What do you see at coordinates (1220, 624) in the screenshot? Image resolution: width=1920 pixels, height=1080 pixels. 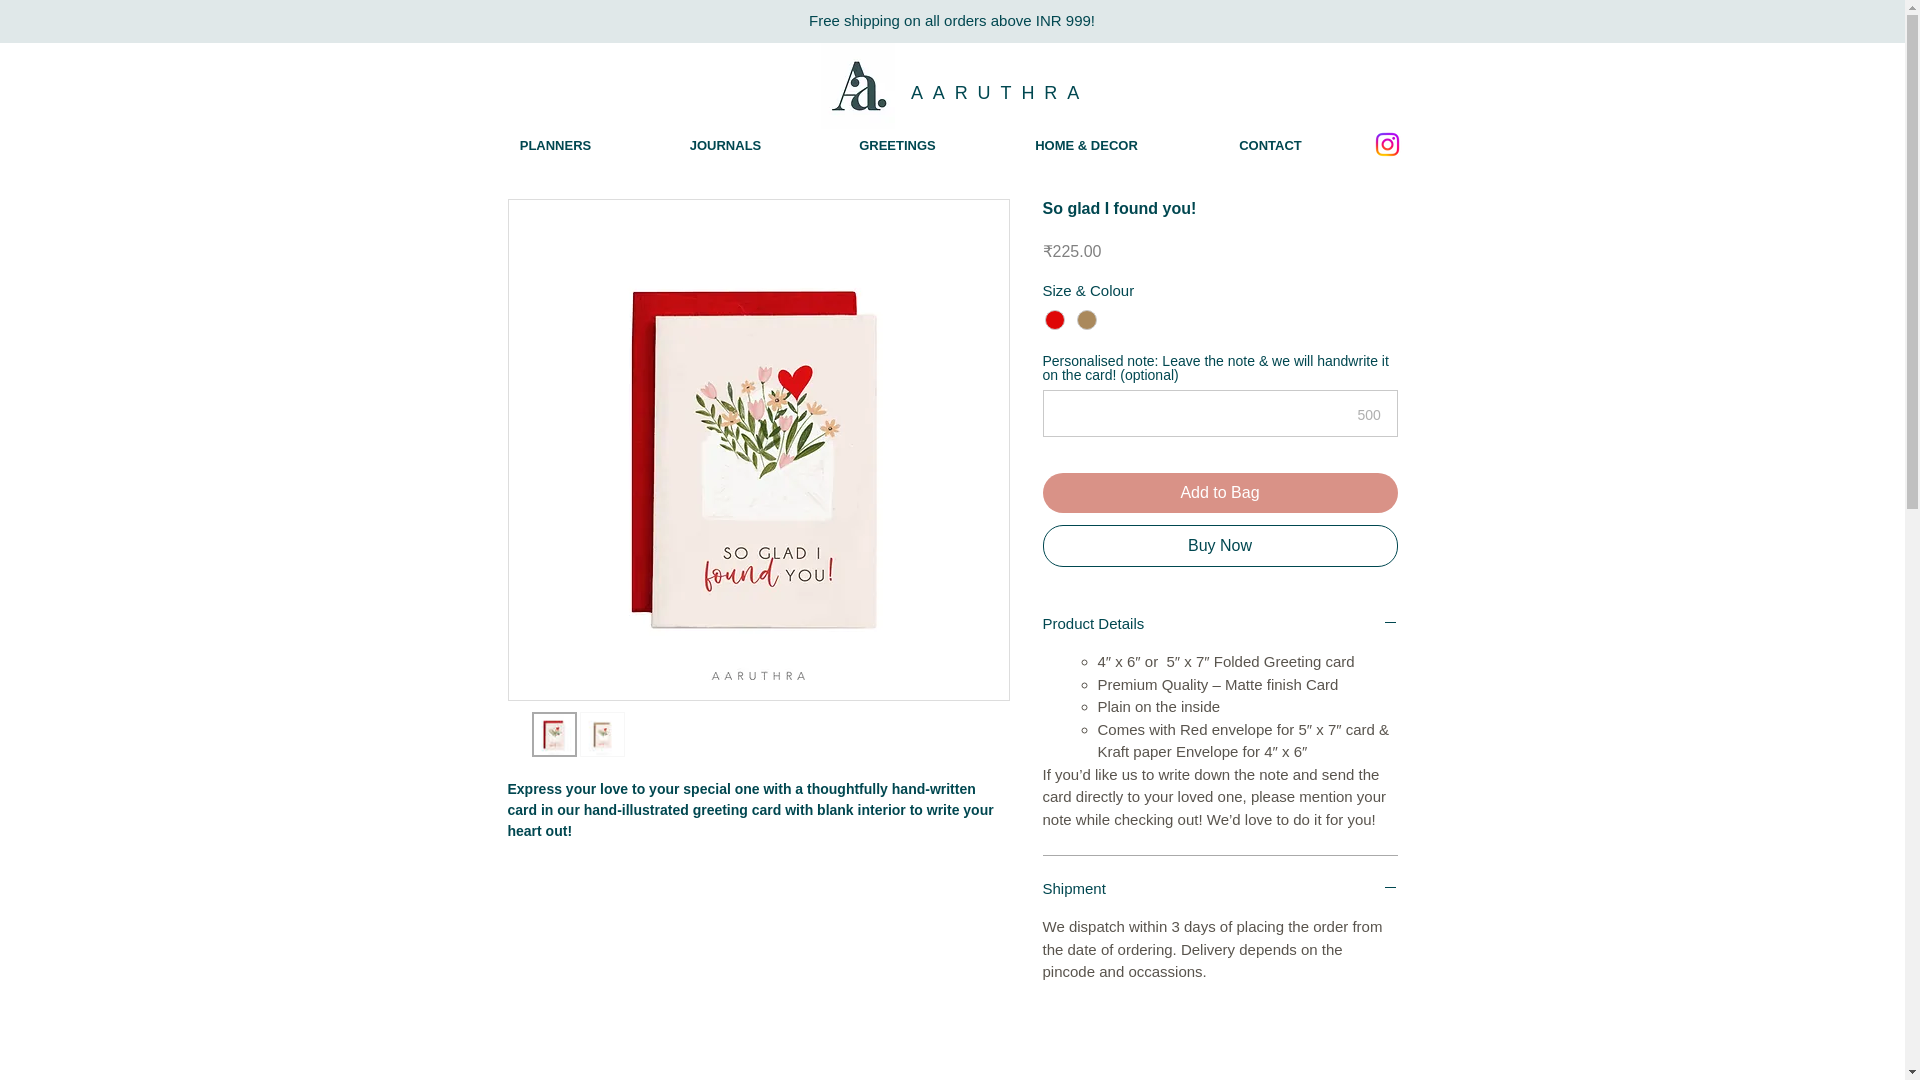 I see `Product Details` at bounding box center [1220, 624].